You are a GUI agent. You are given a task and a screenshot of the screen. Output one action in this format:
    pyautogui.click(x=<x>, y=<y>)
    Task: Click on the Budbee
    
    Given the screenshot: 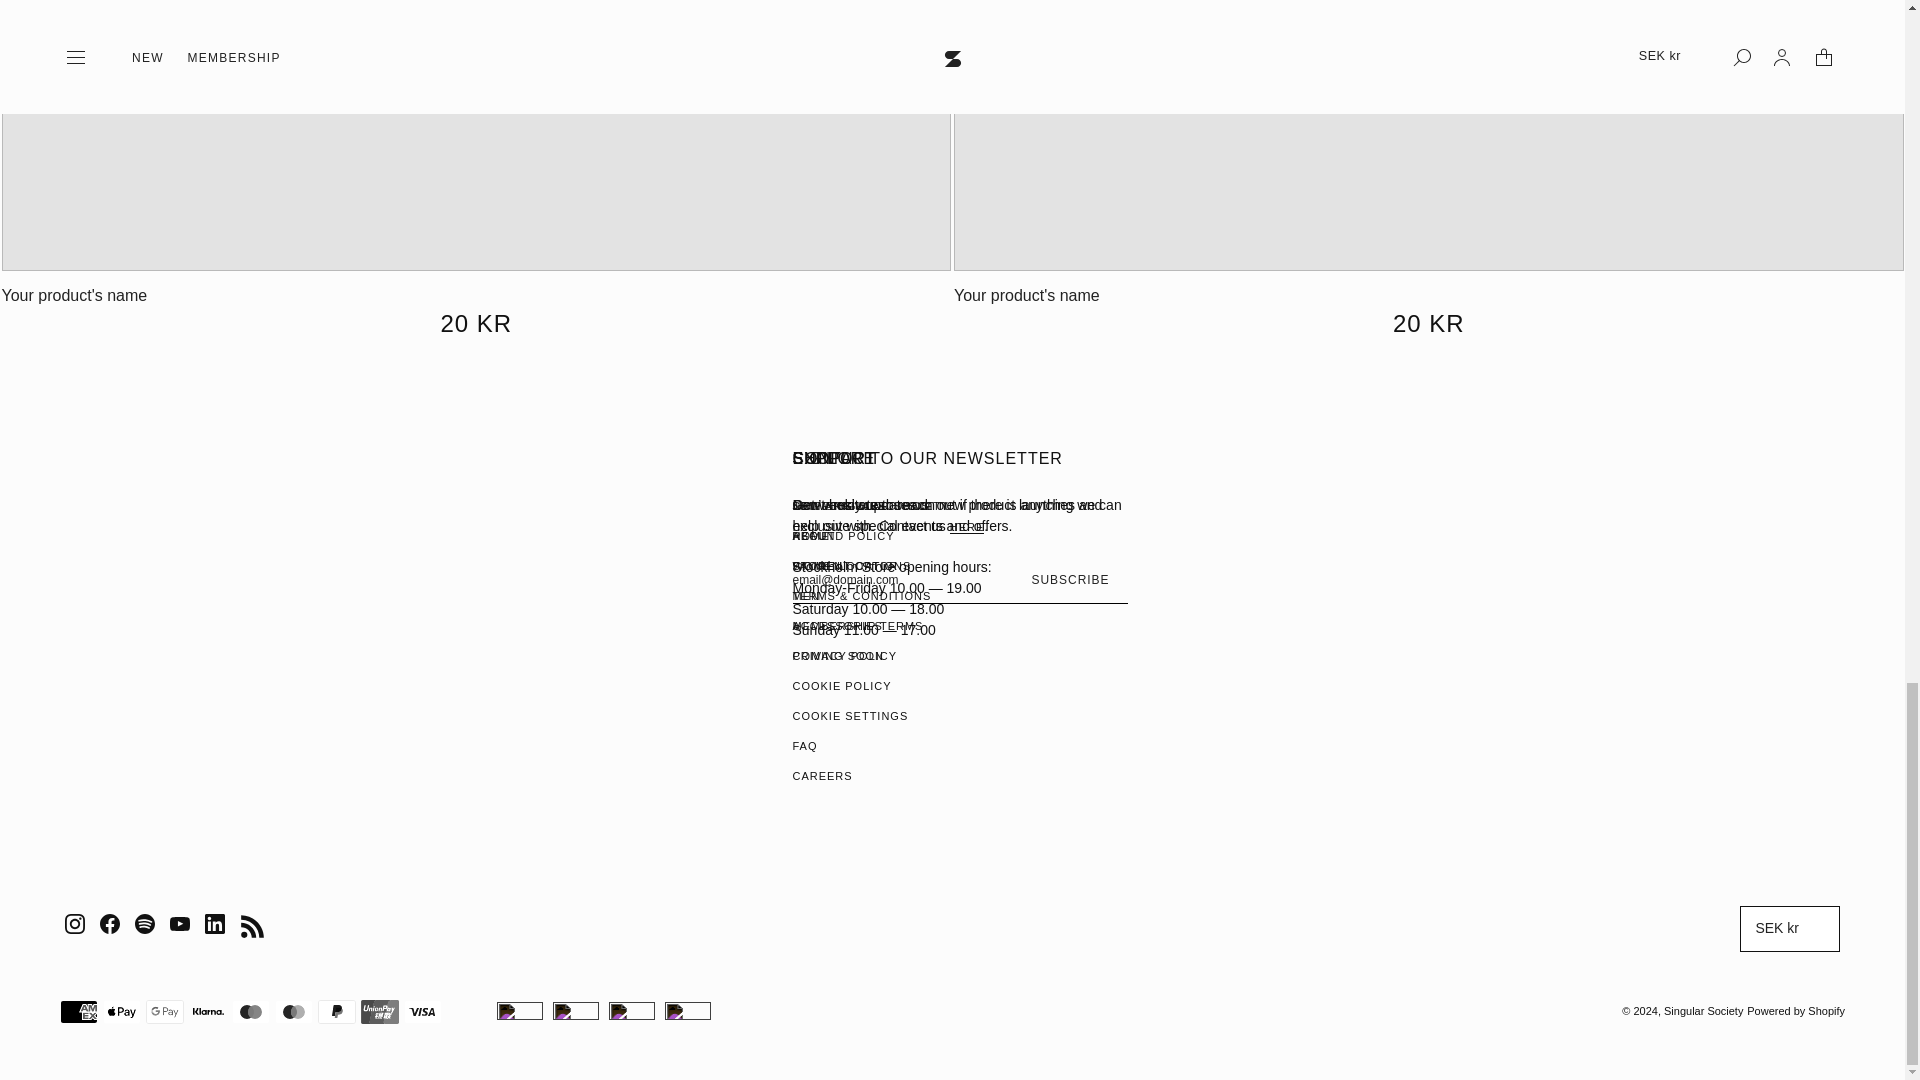 What is the action you would take?
    pyautogui.click(x=576, y=1010)
    